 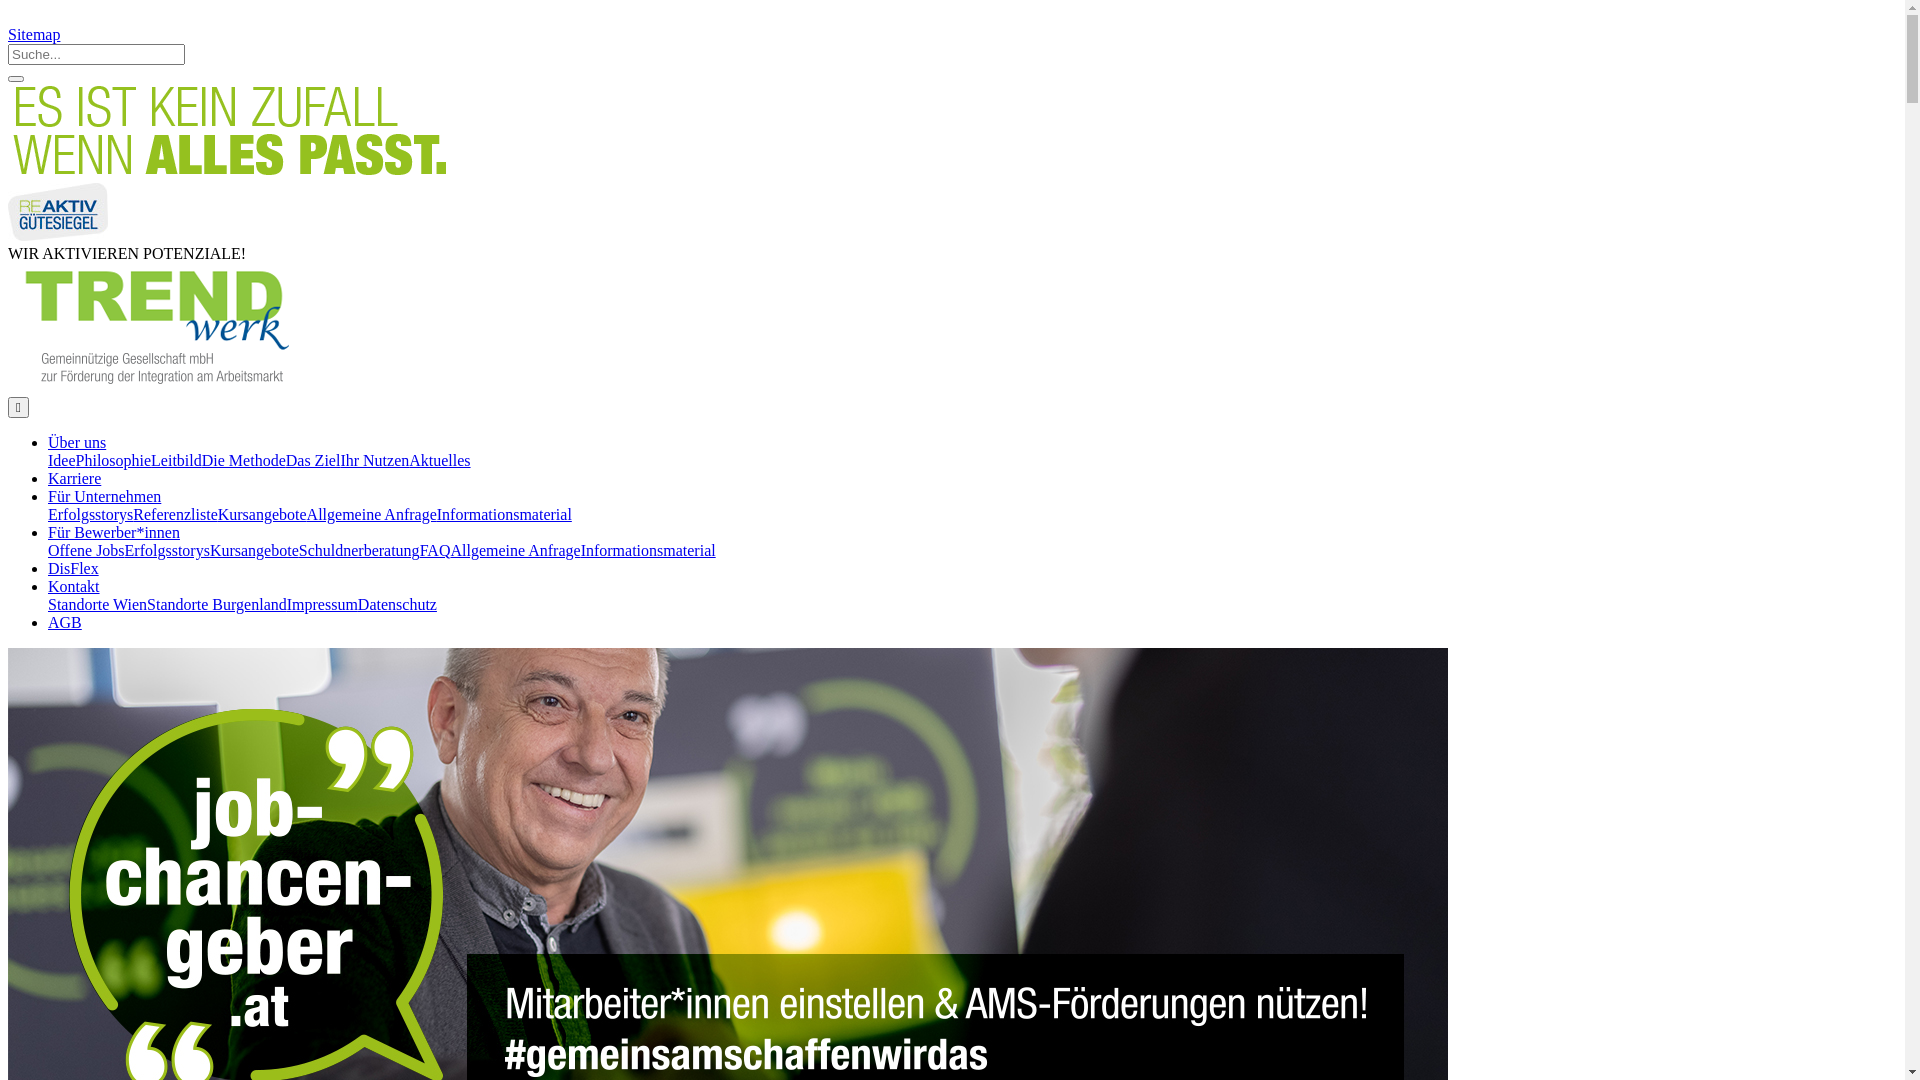 I want to click on Sitemap, so click(x=34, y=34).